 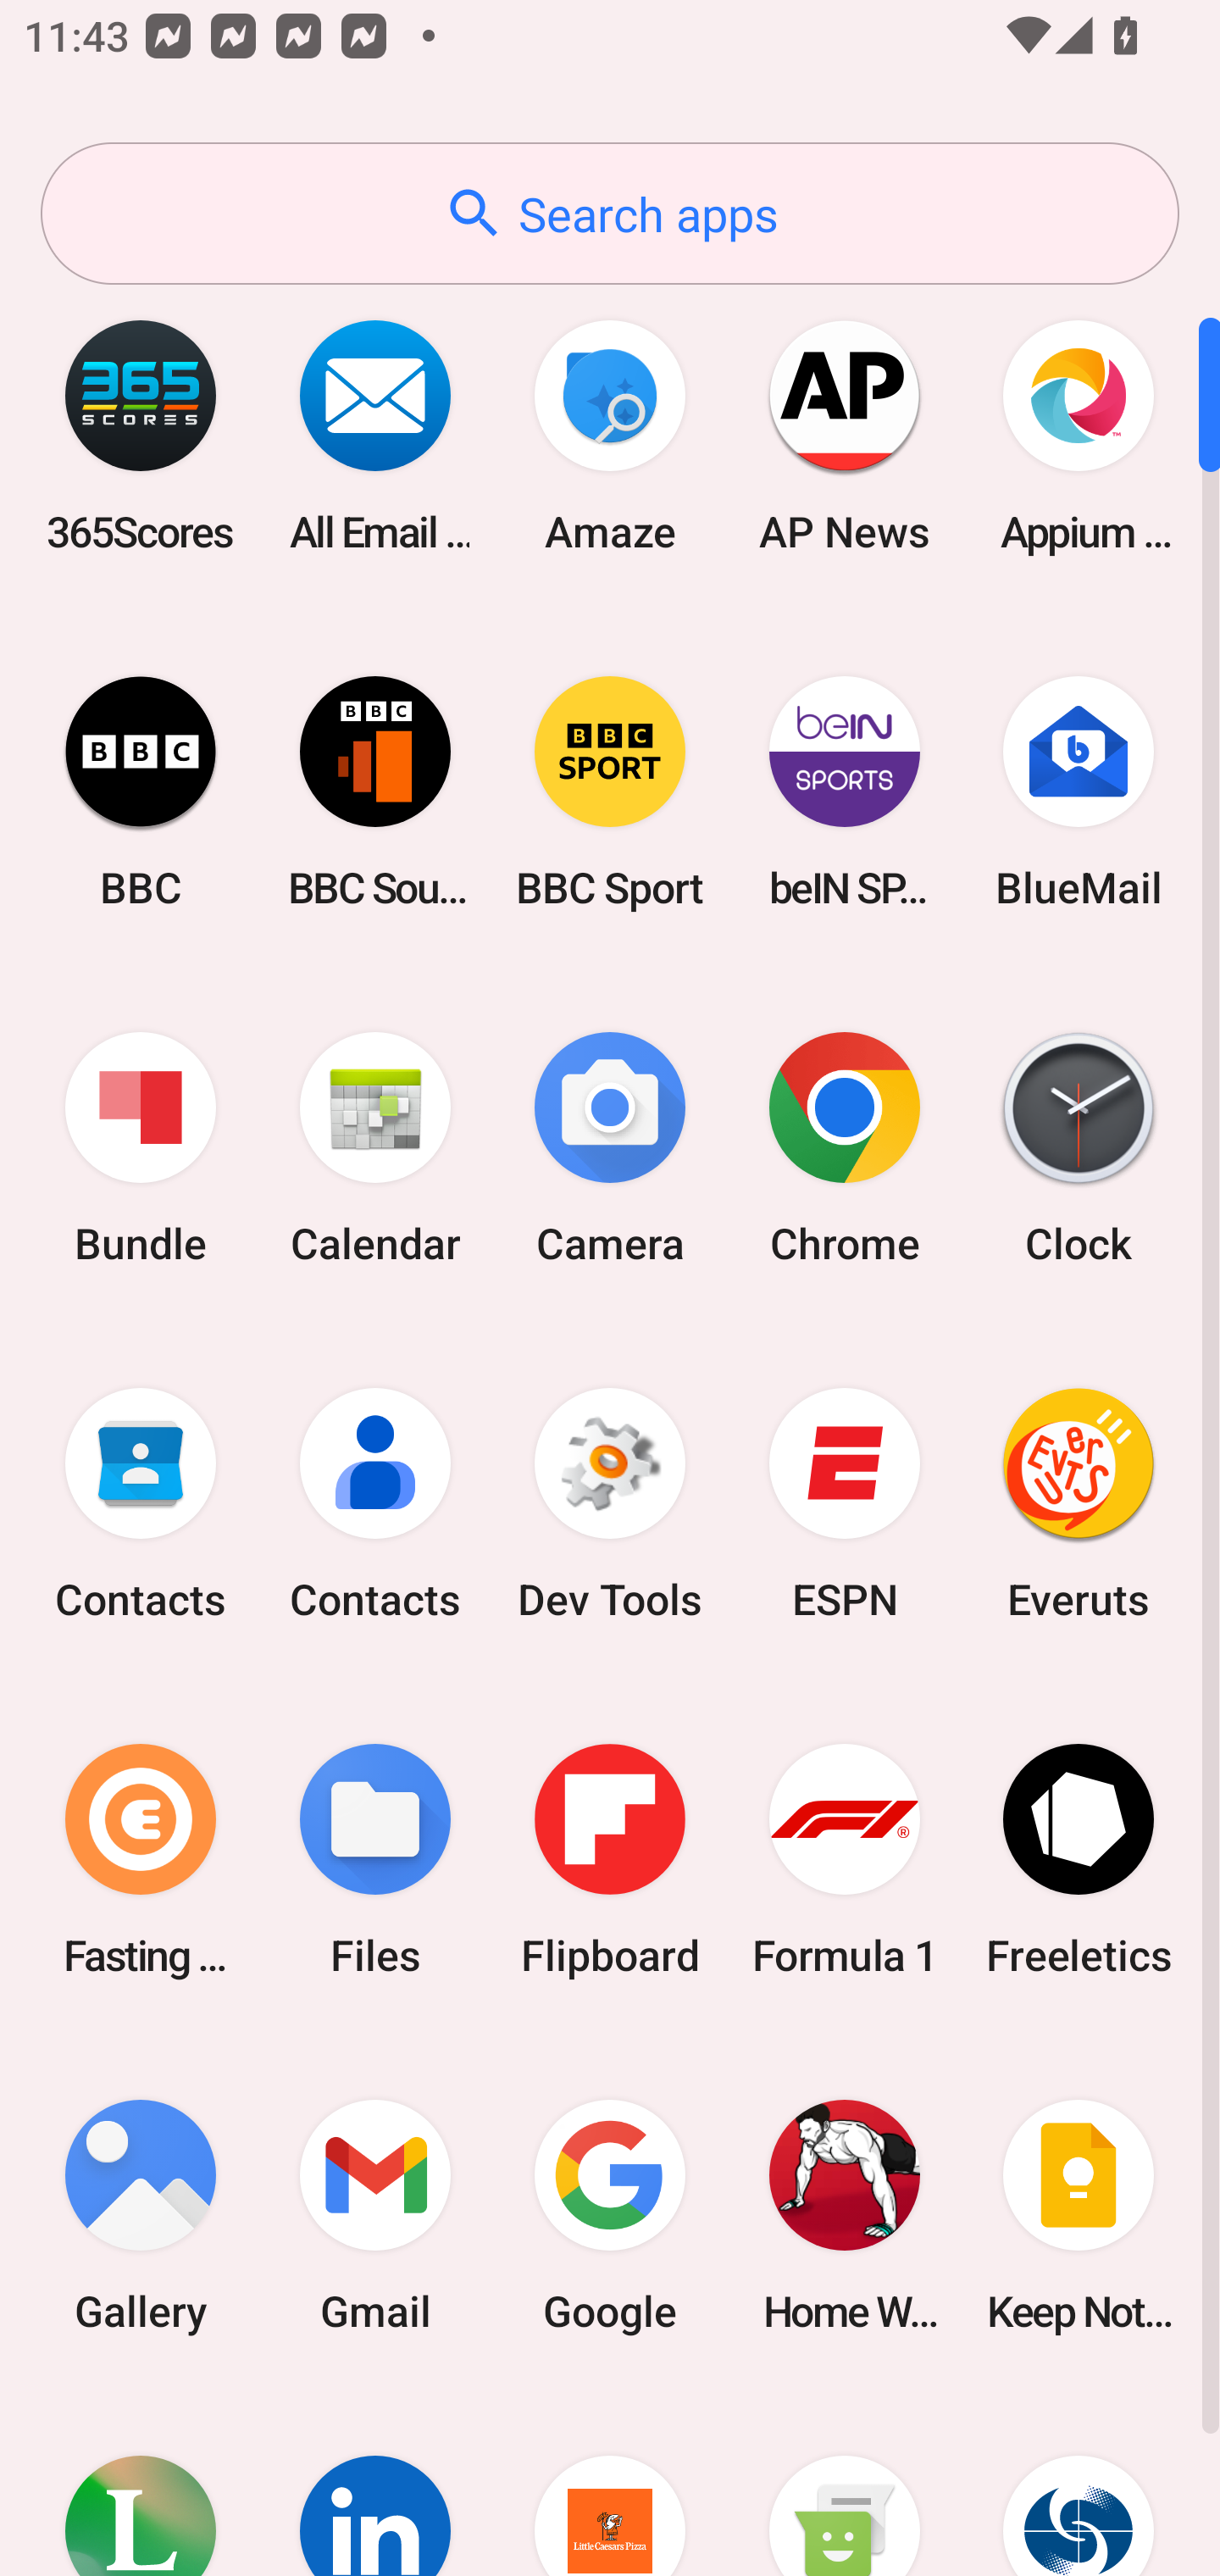 What do you see at coordinates (141, 2215) in the screenshot?
I see `Gallery` at bounding box center [141, 2215].